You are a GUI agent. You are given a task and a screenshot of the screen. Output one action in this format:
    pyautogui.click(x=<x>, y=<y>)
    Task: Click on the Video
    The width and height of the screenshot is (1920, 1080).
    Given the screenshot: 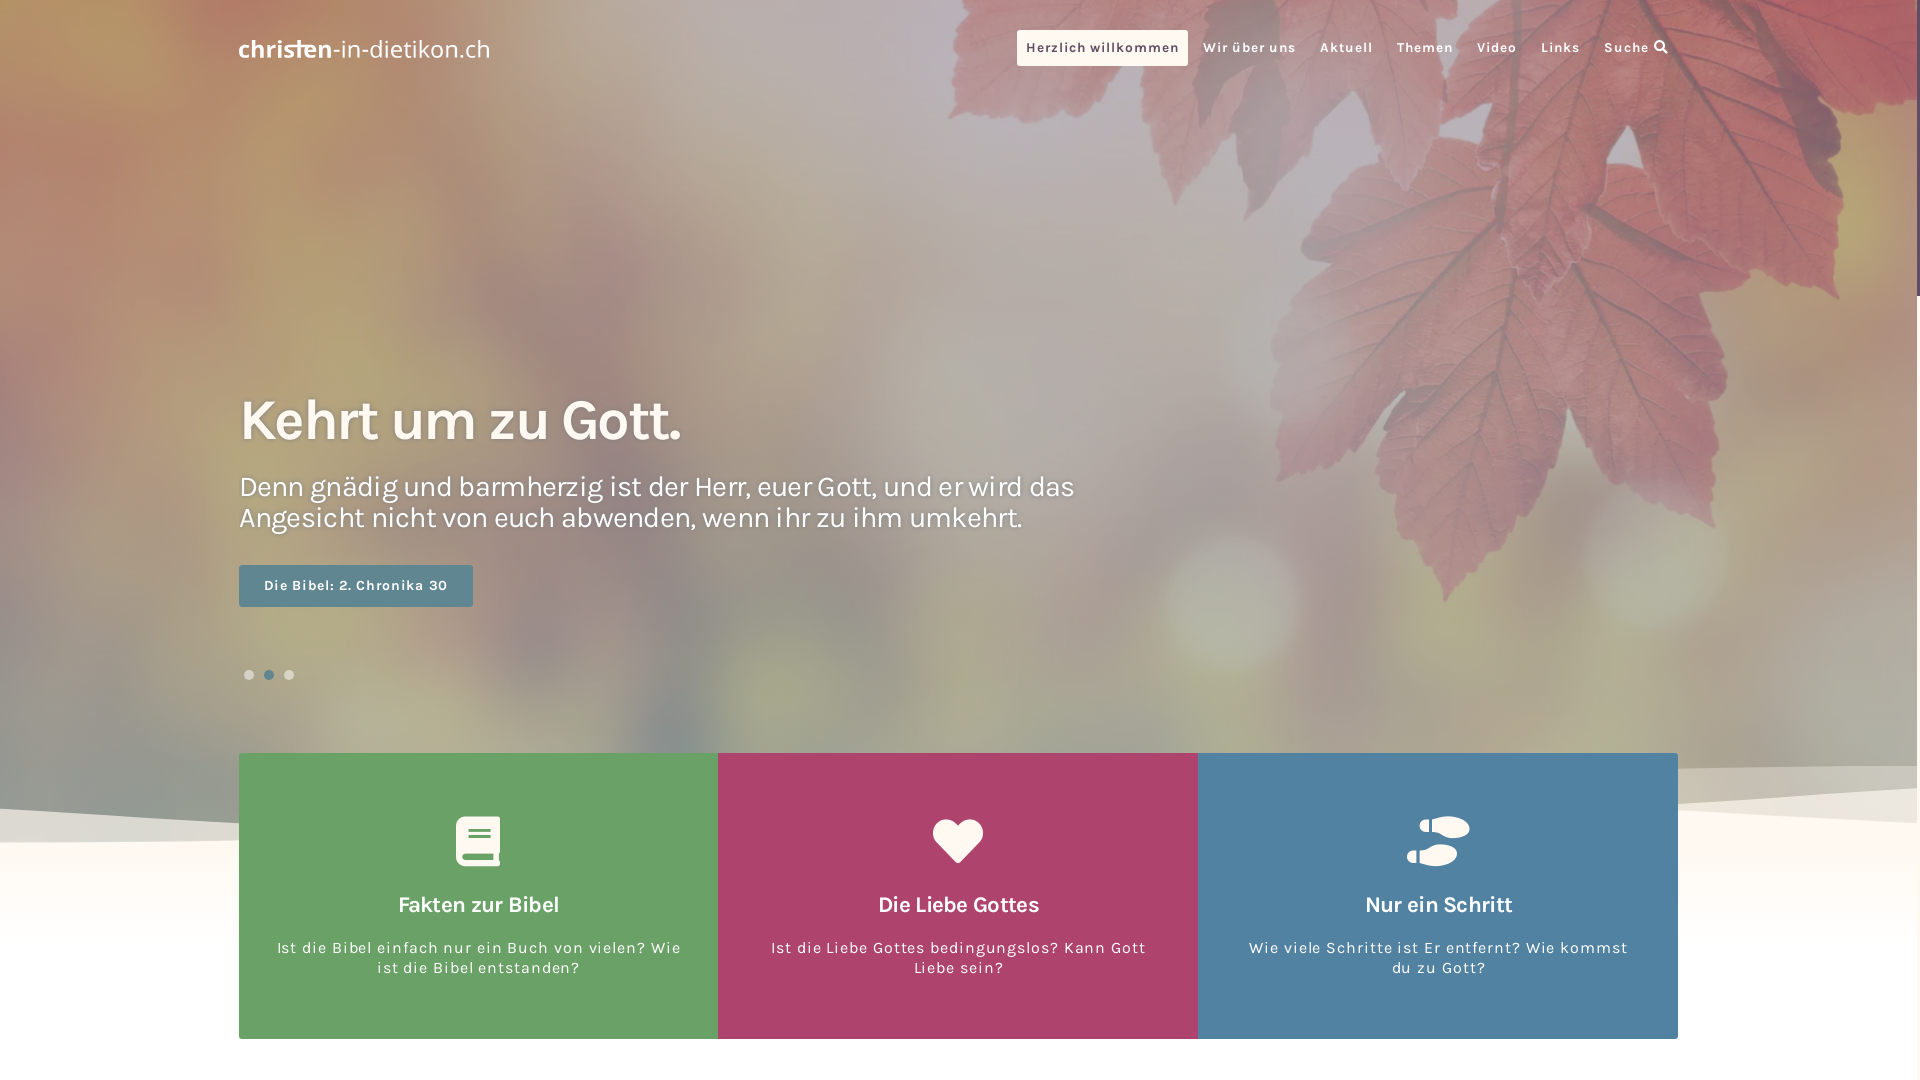 What is the action you would take?
    pyautogui.click(x=1497, y=48)
    